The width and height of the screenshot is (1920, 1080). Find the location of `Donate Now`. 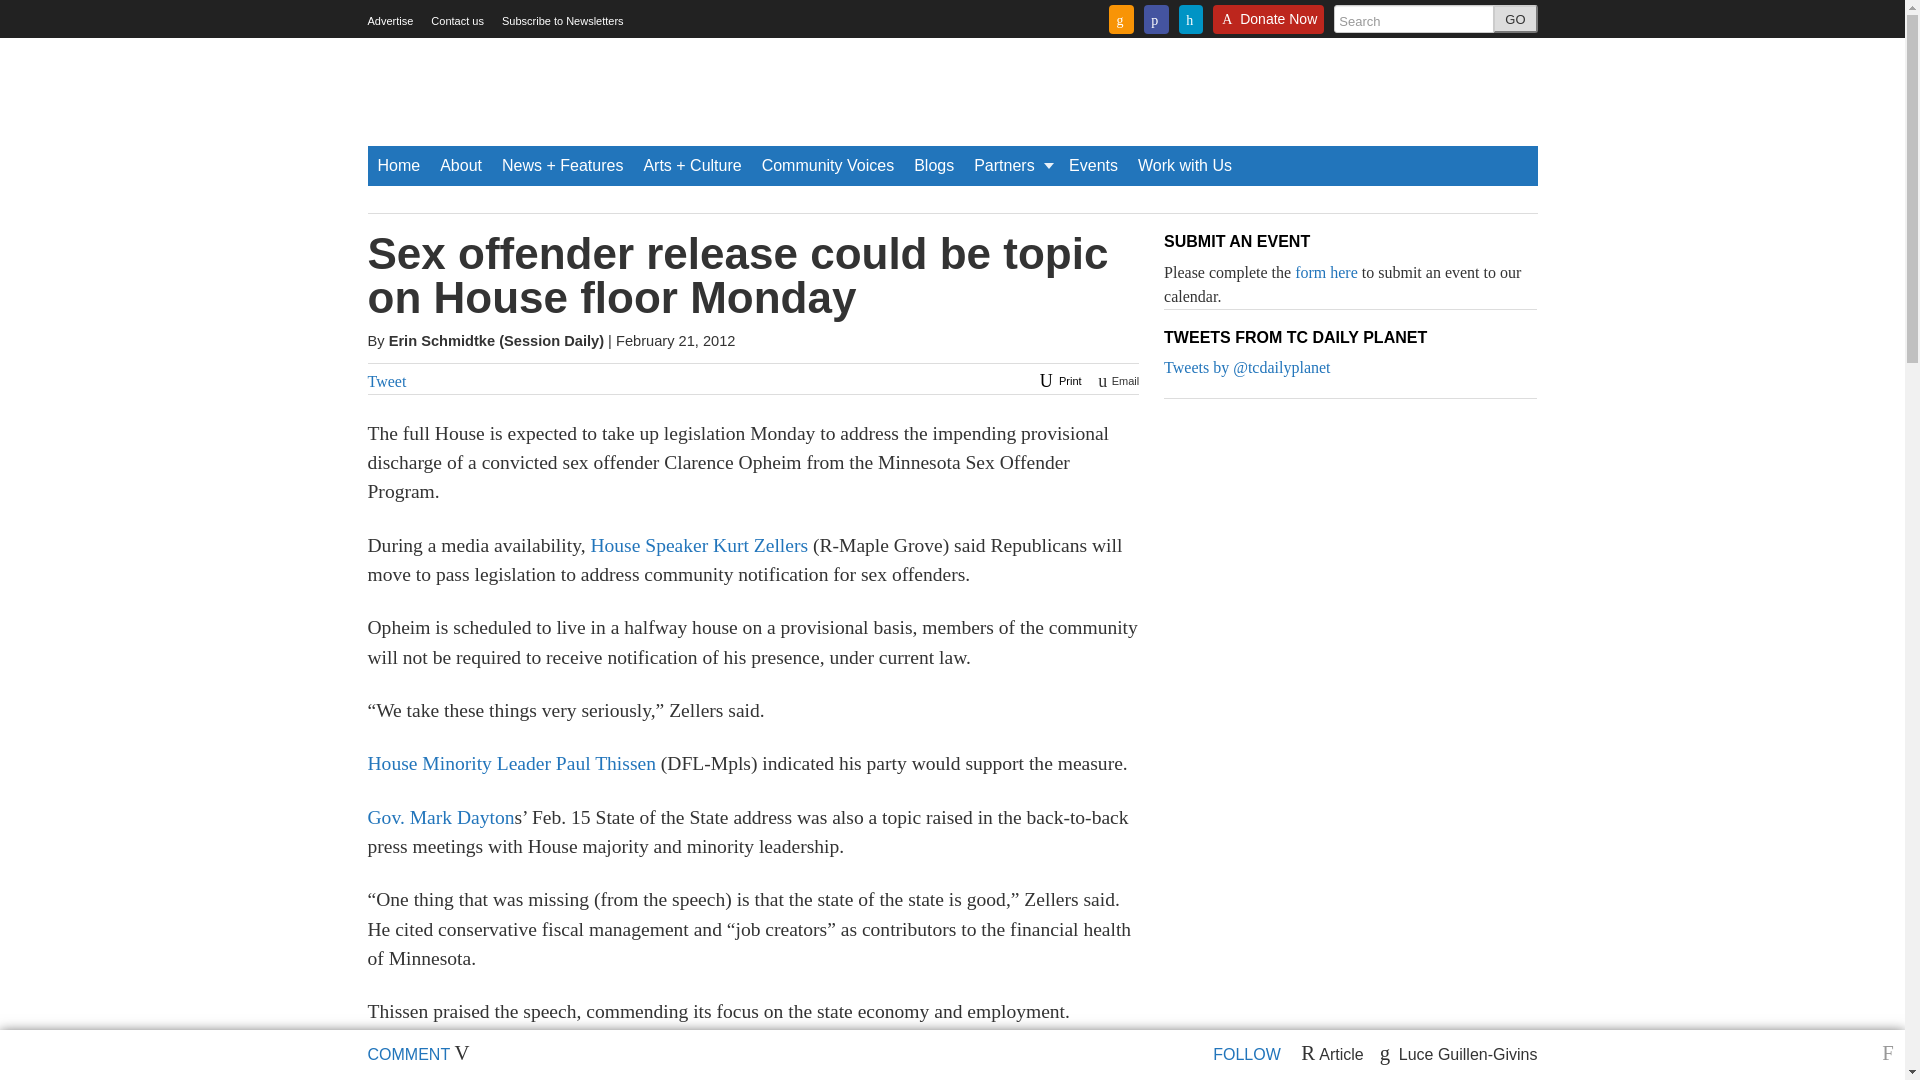

Donate Now is located at coordinates (1268, 25).